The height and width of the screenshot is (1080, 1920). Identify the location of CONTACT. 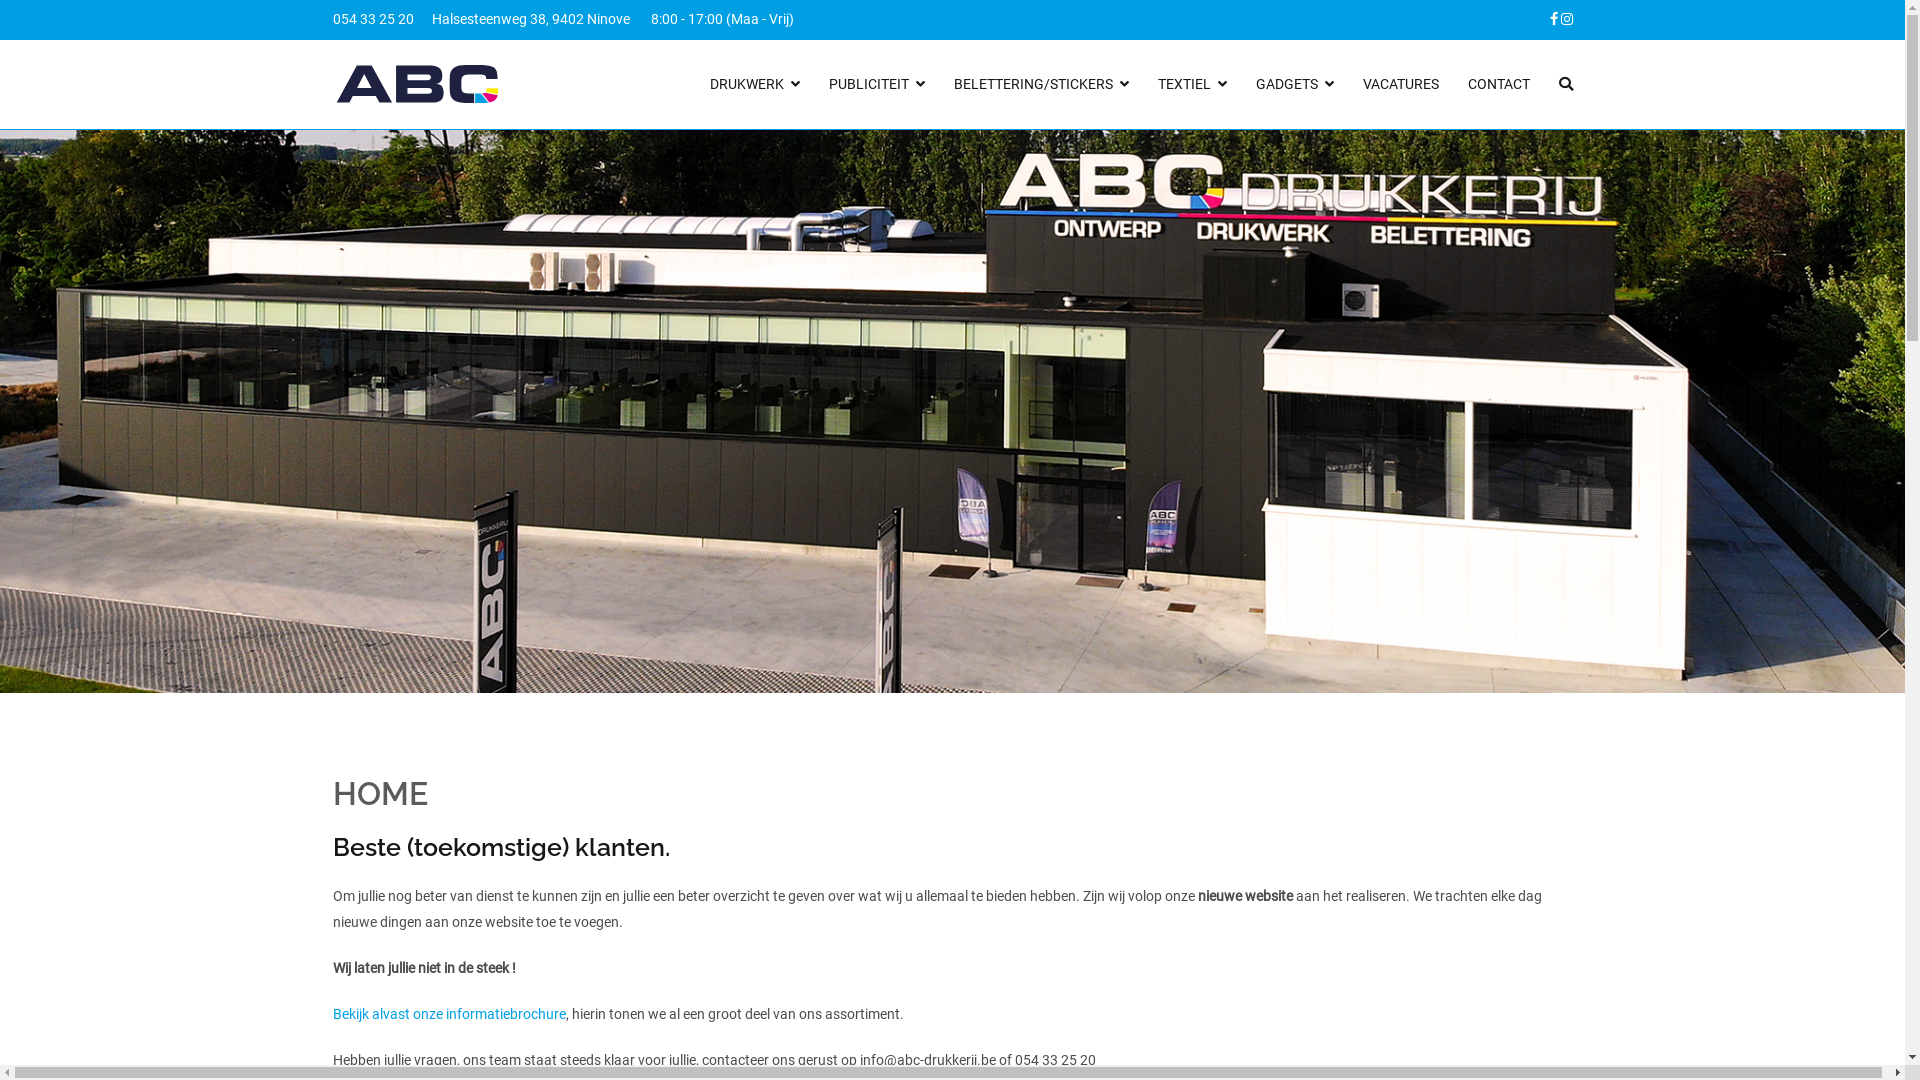
(1499, 85).